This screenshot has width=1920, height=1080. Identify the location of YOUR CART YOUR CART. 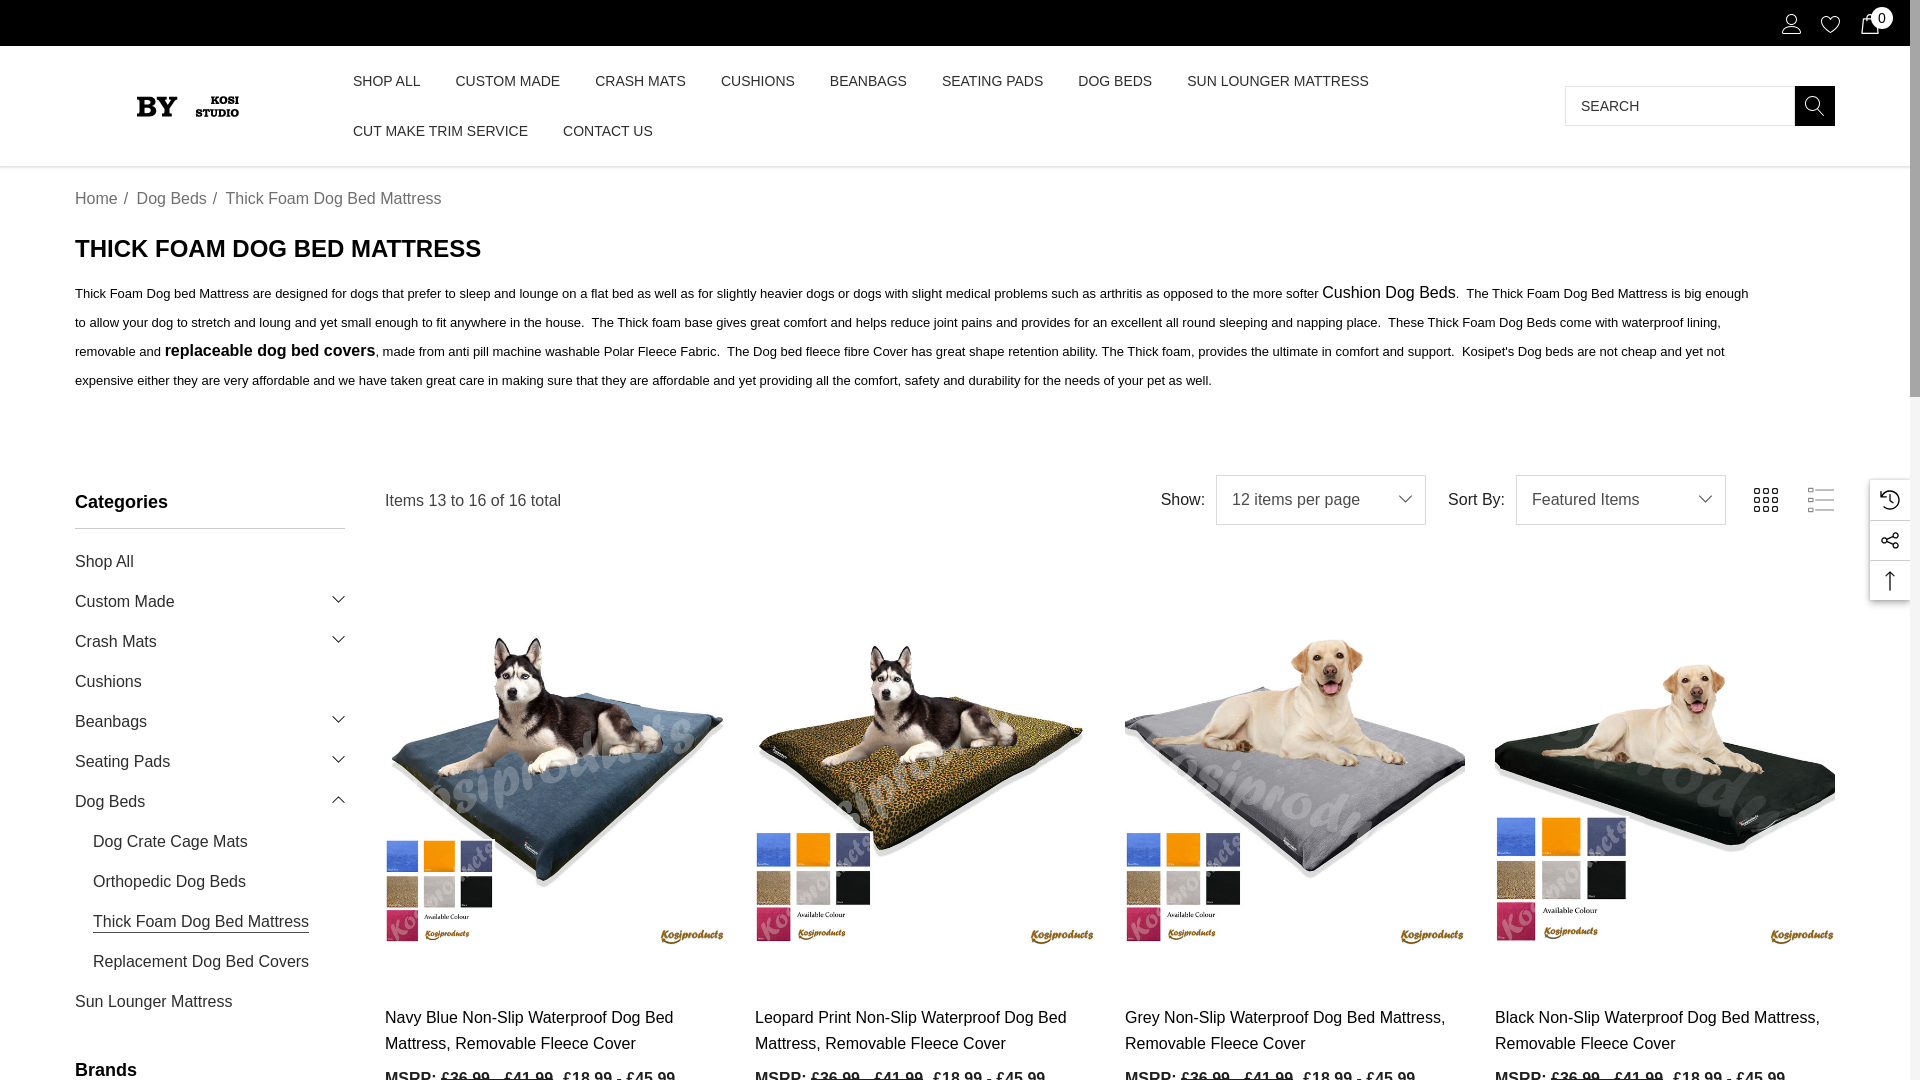
(1870, 24).